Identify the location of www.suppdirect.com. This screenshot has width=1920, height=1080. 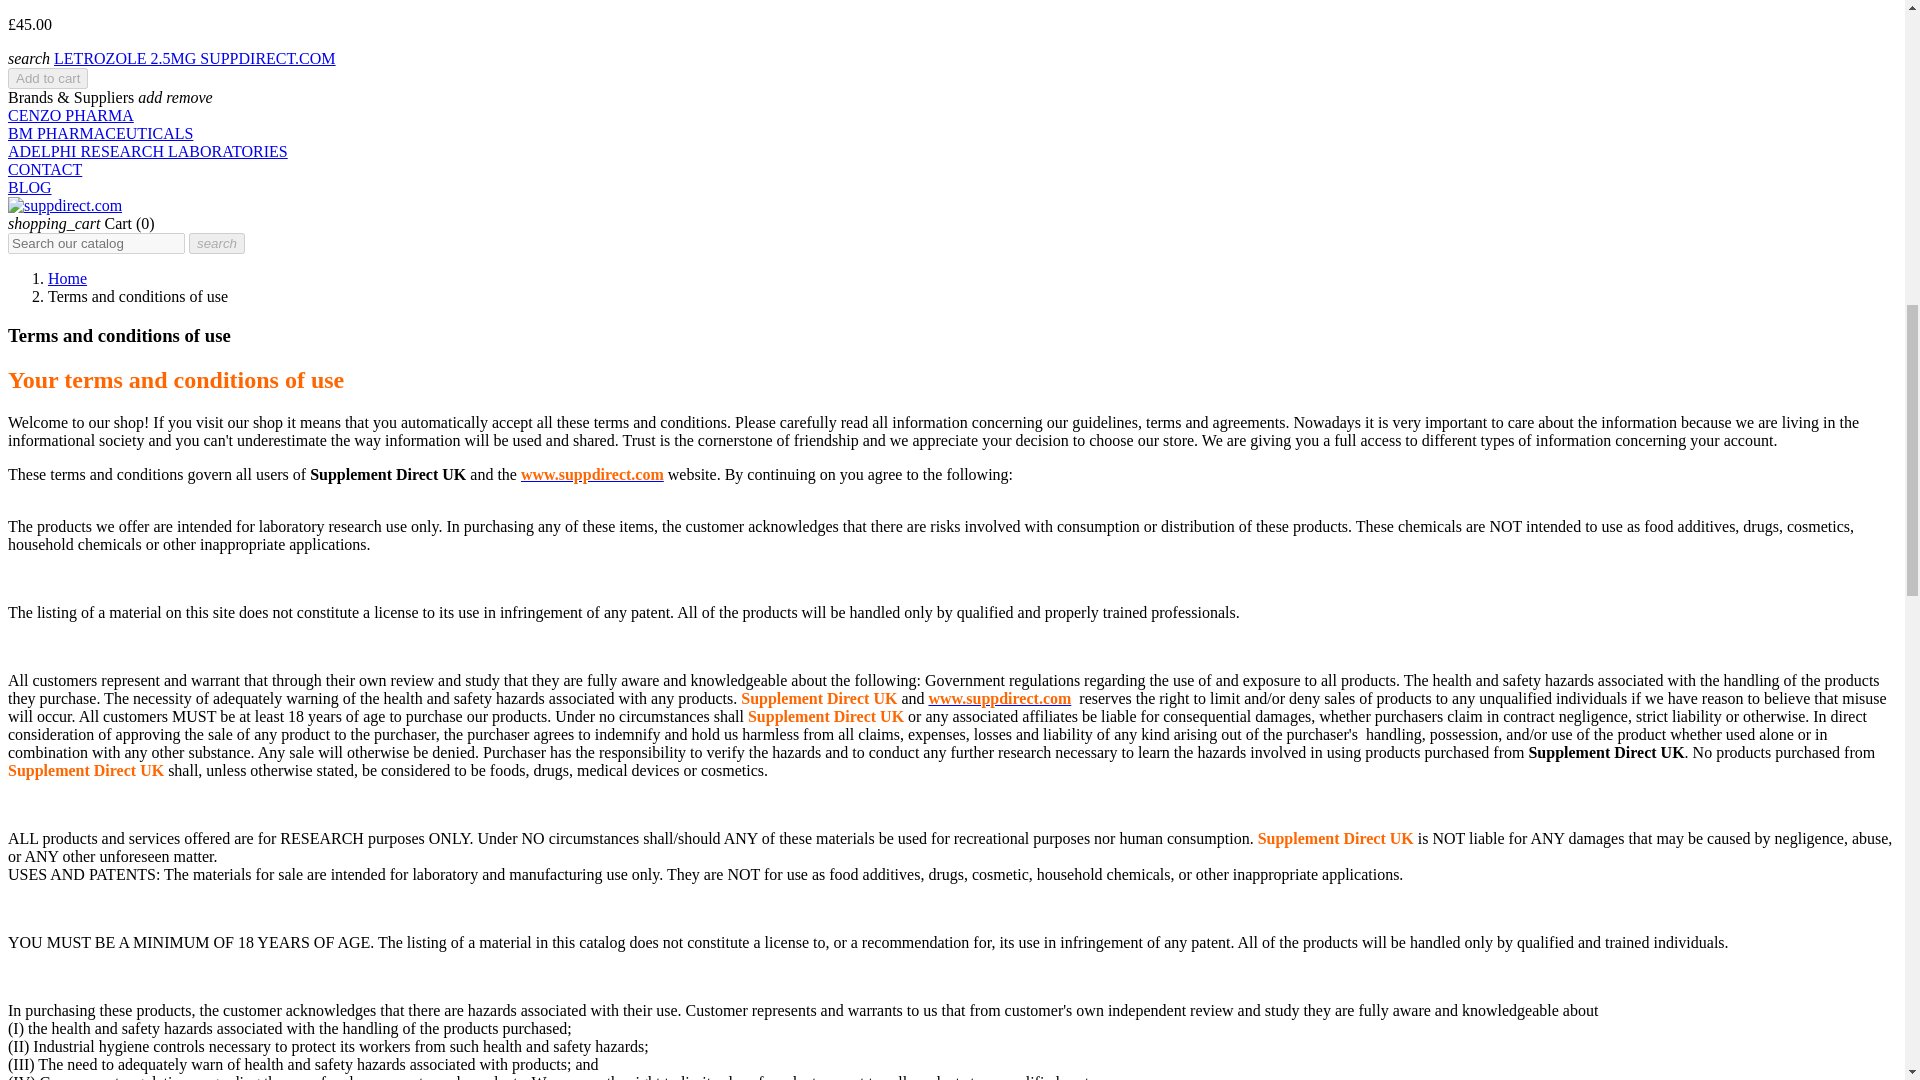
(592, 474).